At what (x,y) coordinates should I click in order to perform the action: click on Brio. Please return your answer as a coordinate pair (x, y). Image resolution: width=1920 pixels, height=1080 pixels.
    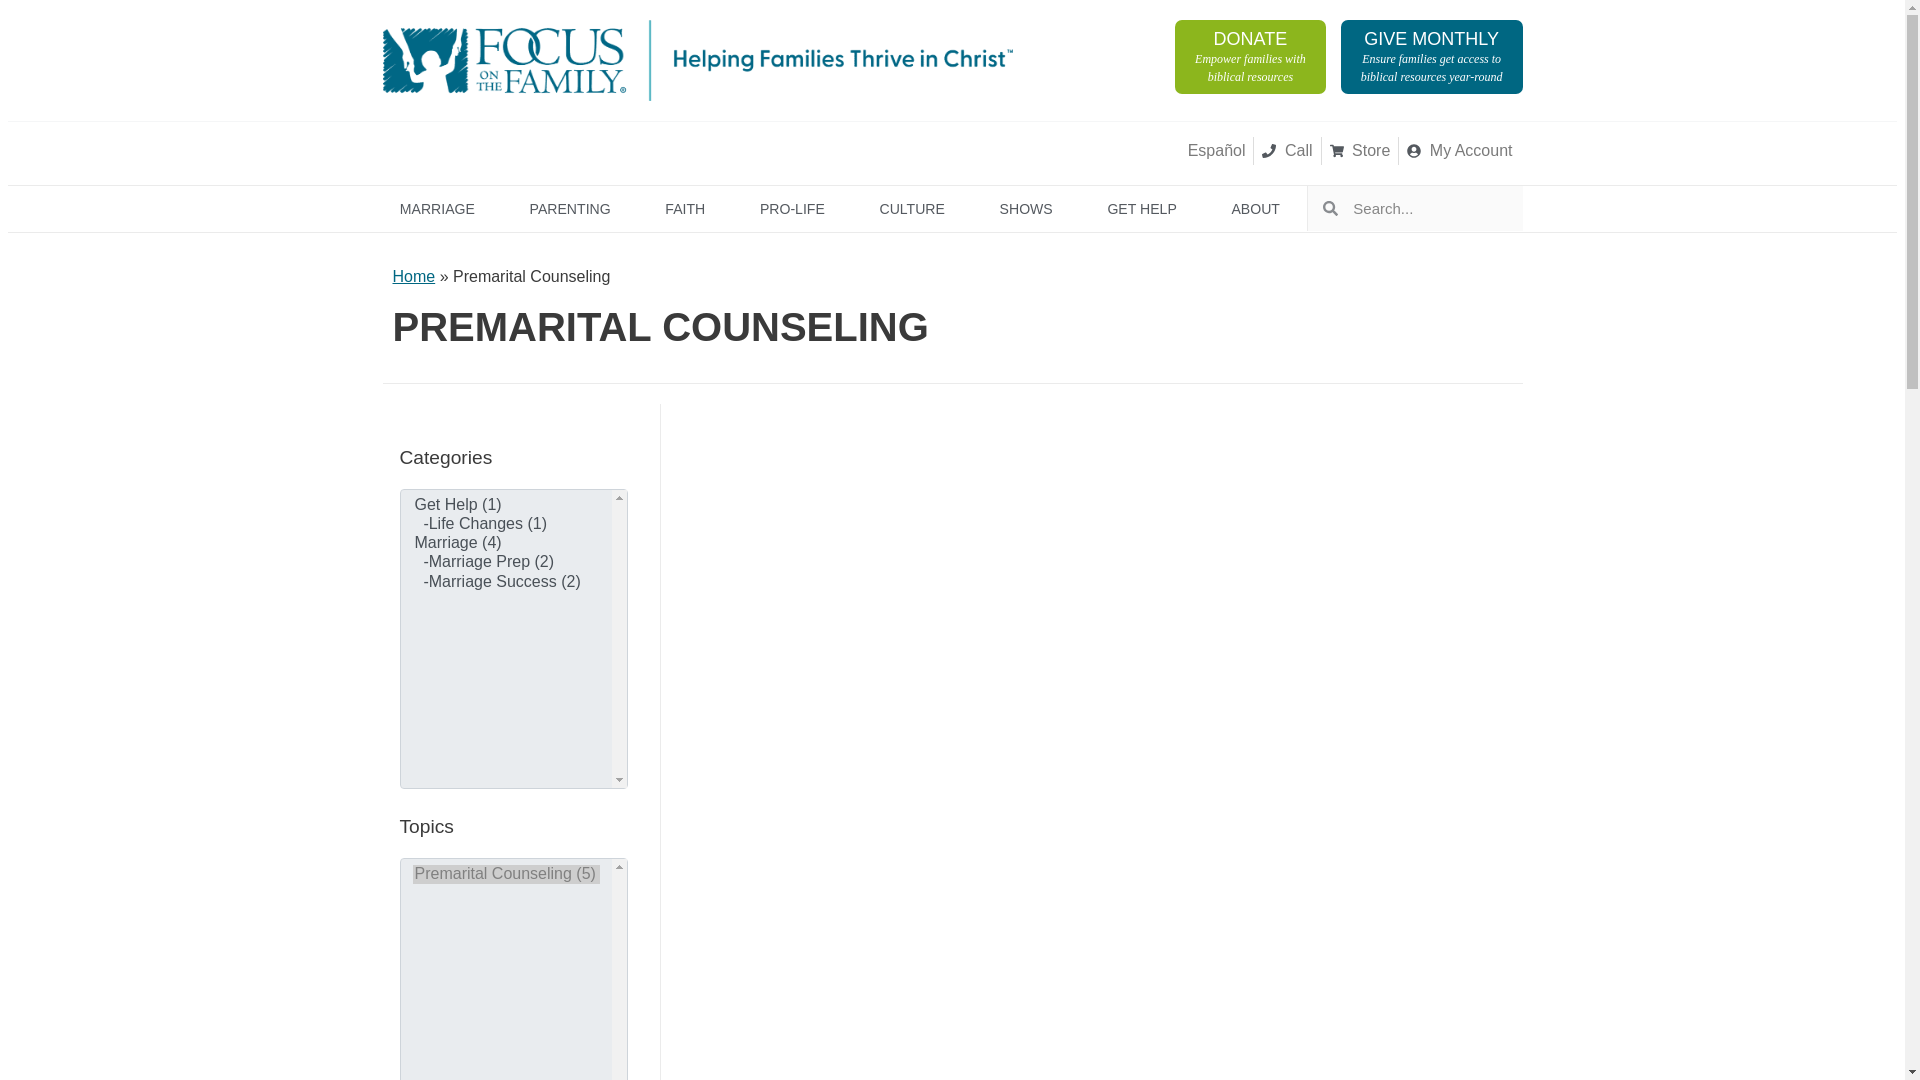
    Looking at the image, I should click on (1286, 151).